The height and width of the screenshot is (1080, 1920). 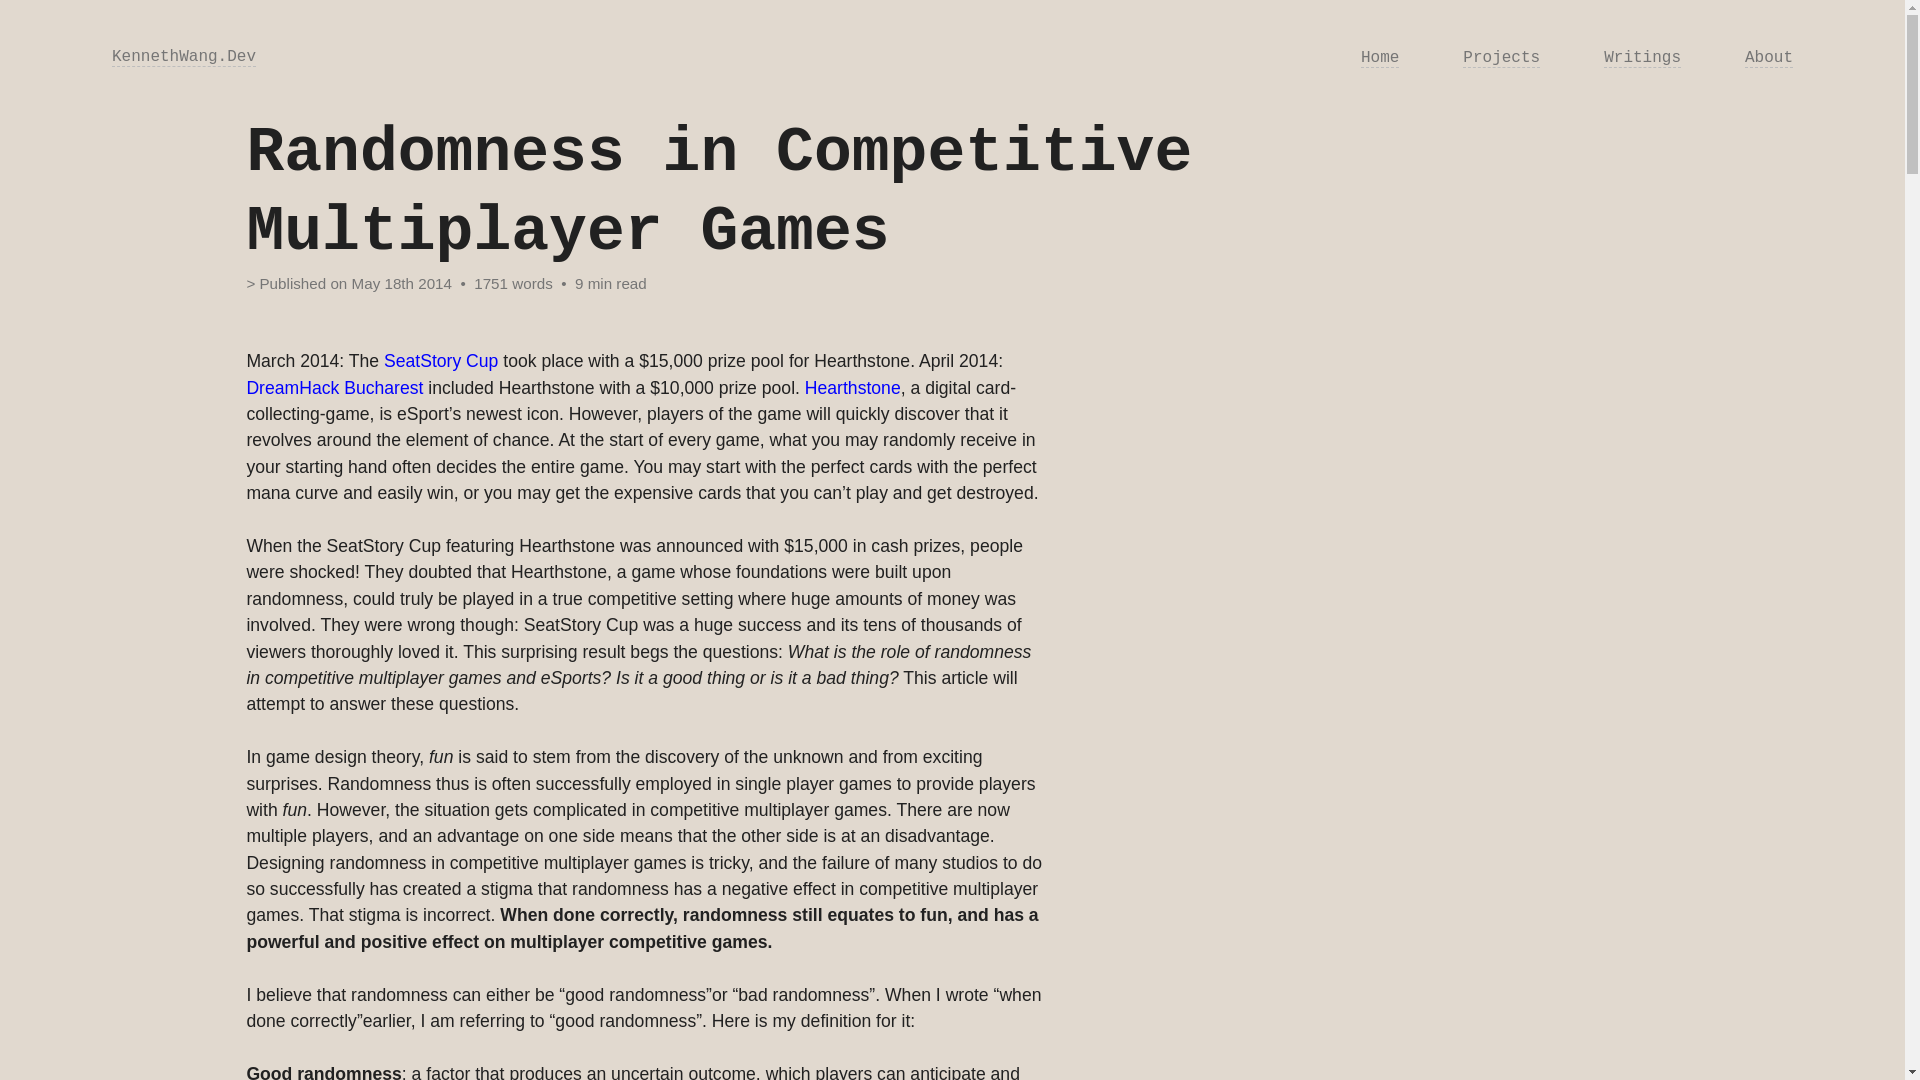 I want to click on About, so click(x=1769, y=57).